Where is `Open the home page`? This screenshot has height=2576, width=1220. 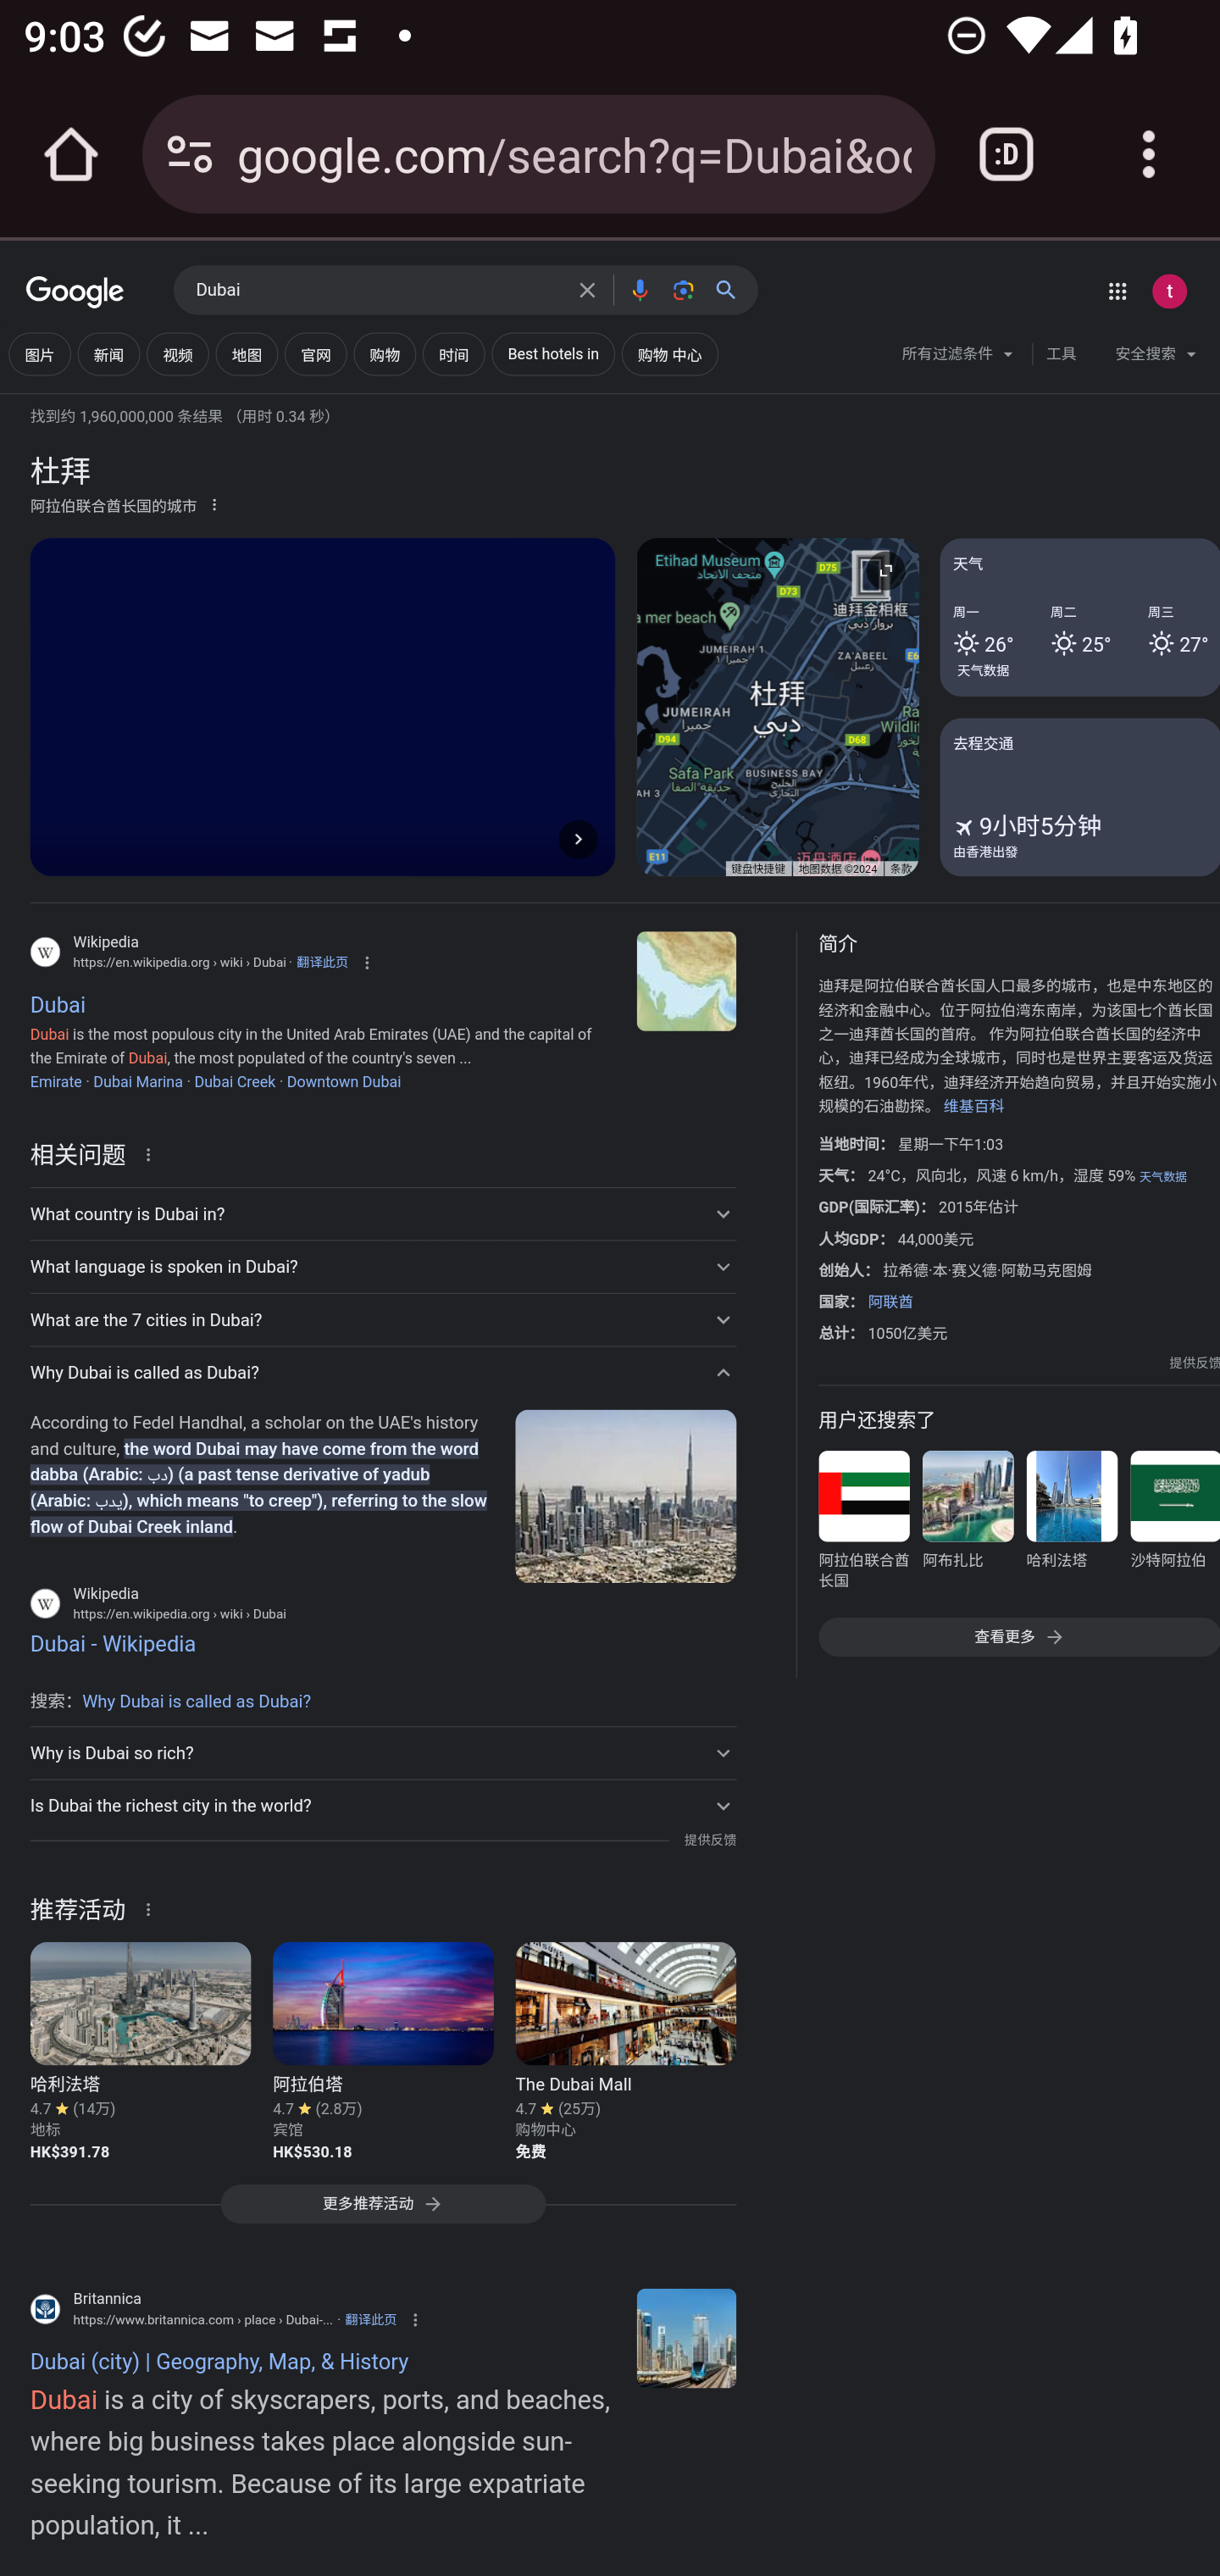
Open the home page is located at coordinates (71, 154).